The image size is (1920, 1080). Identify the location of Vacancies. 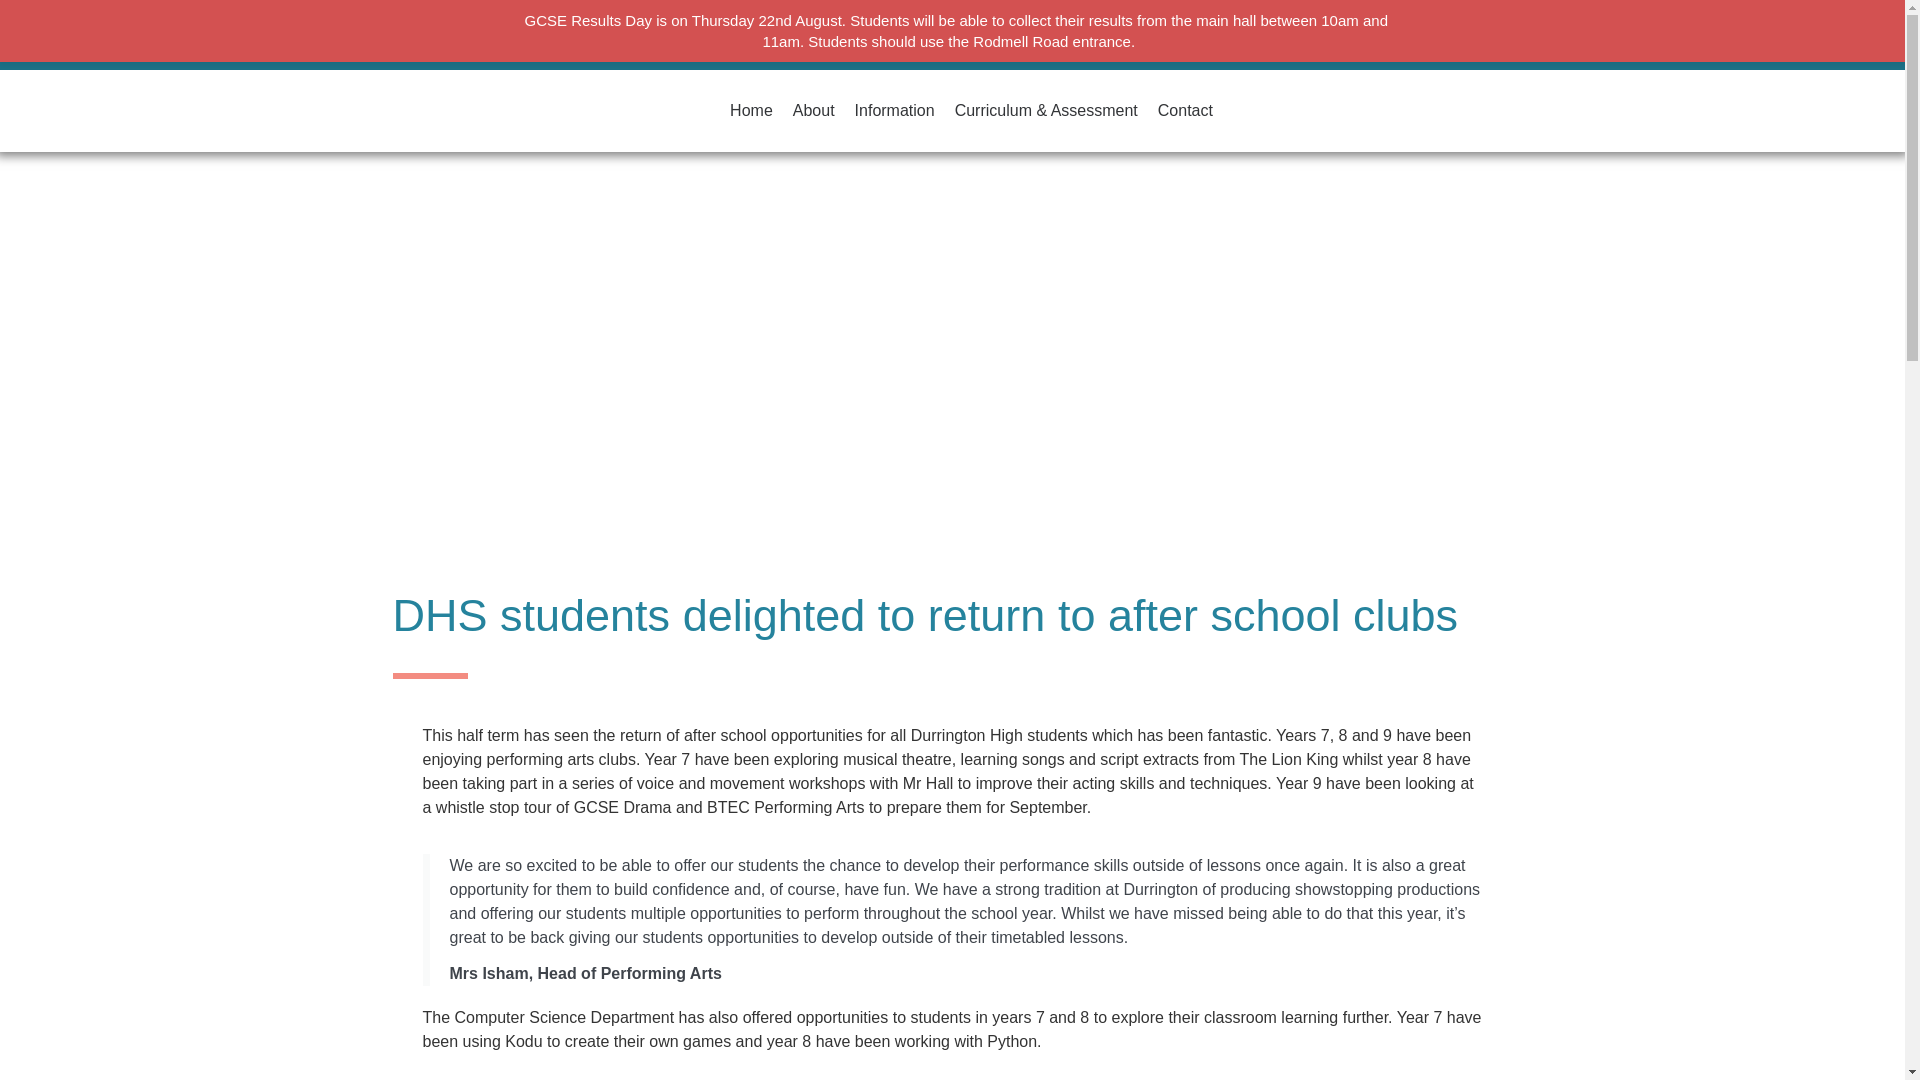
(1264, 34).